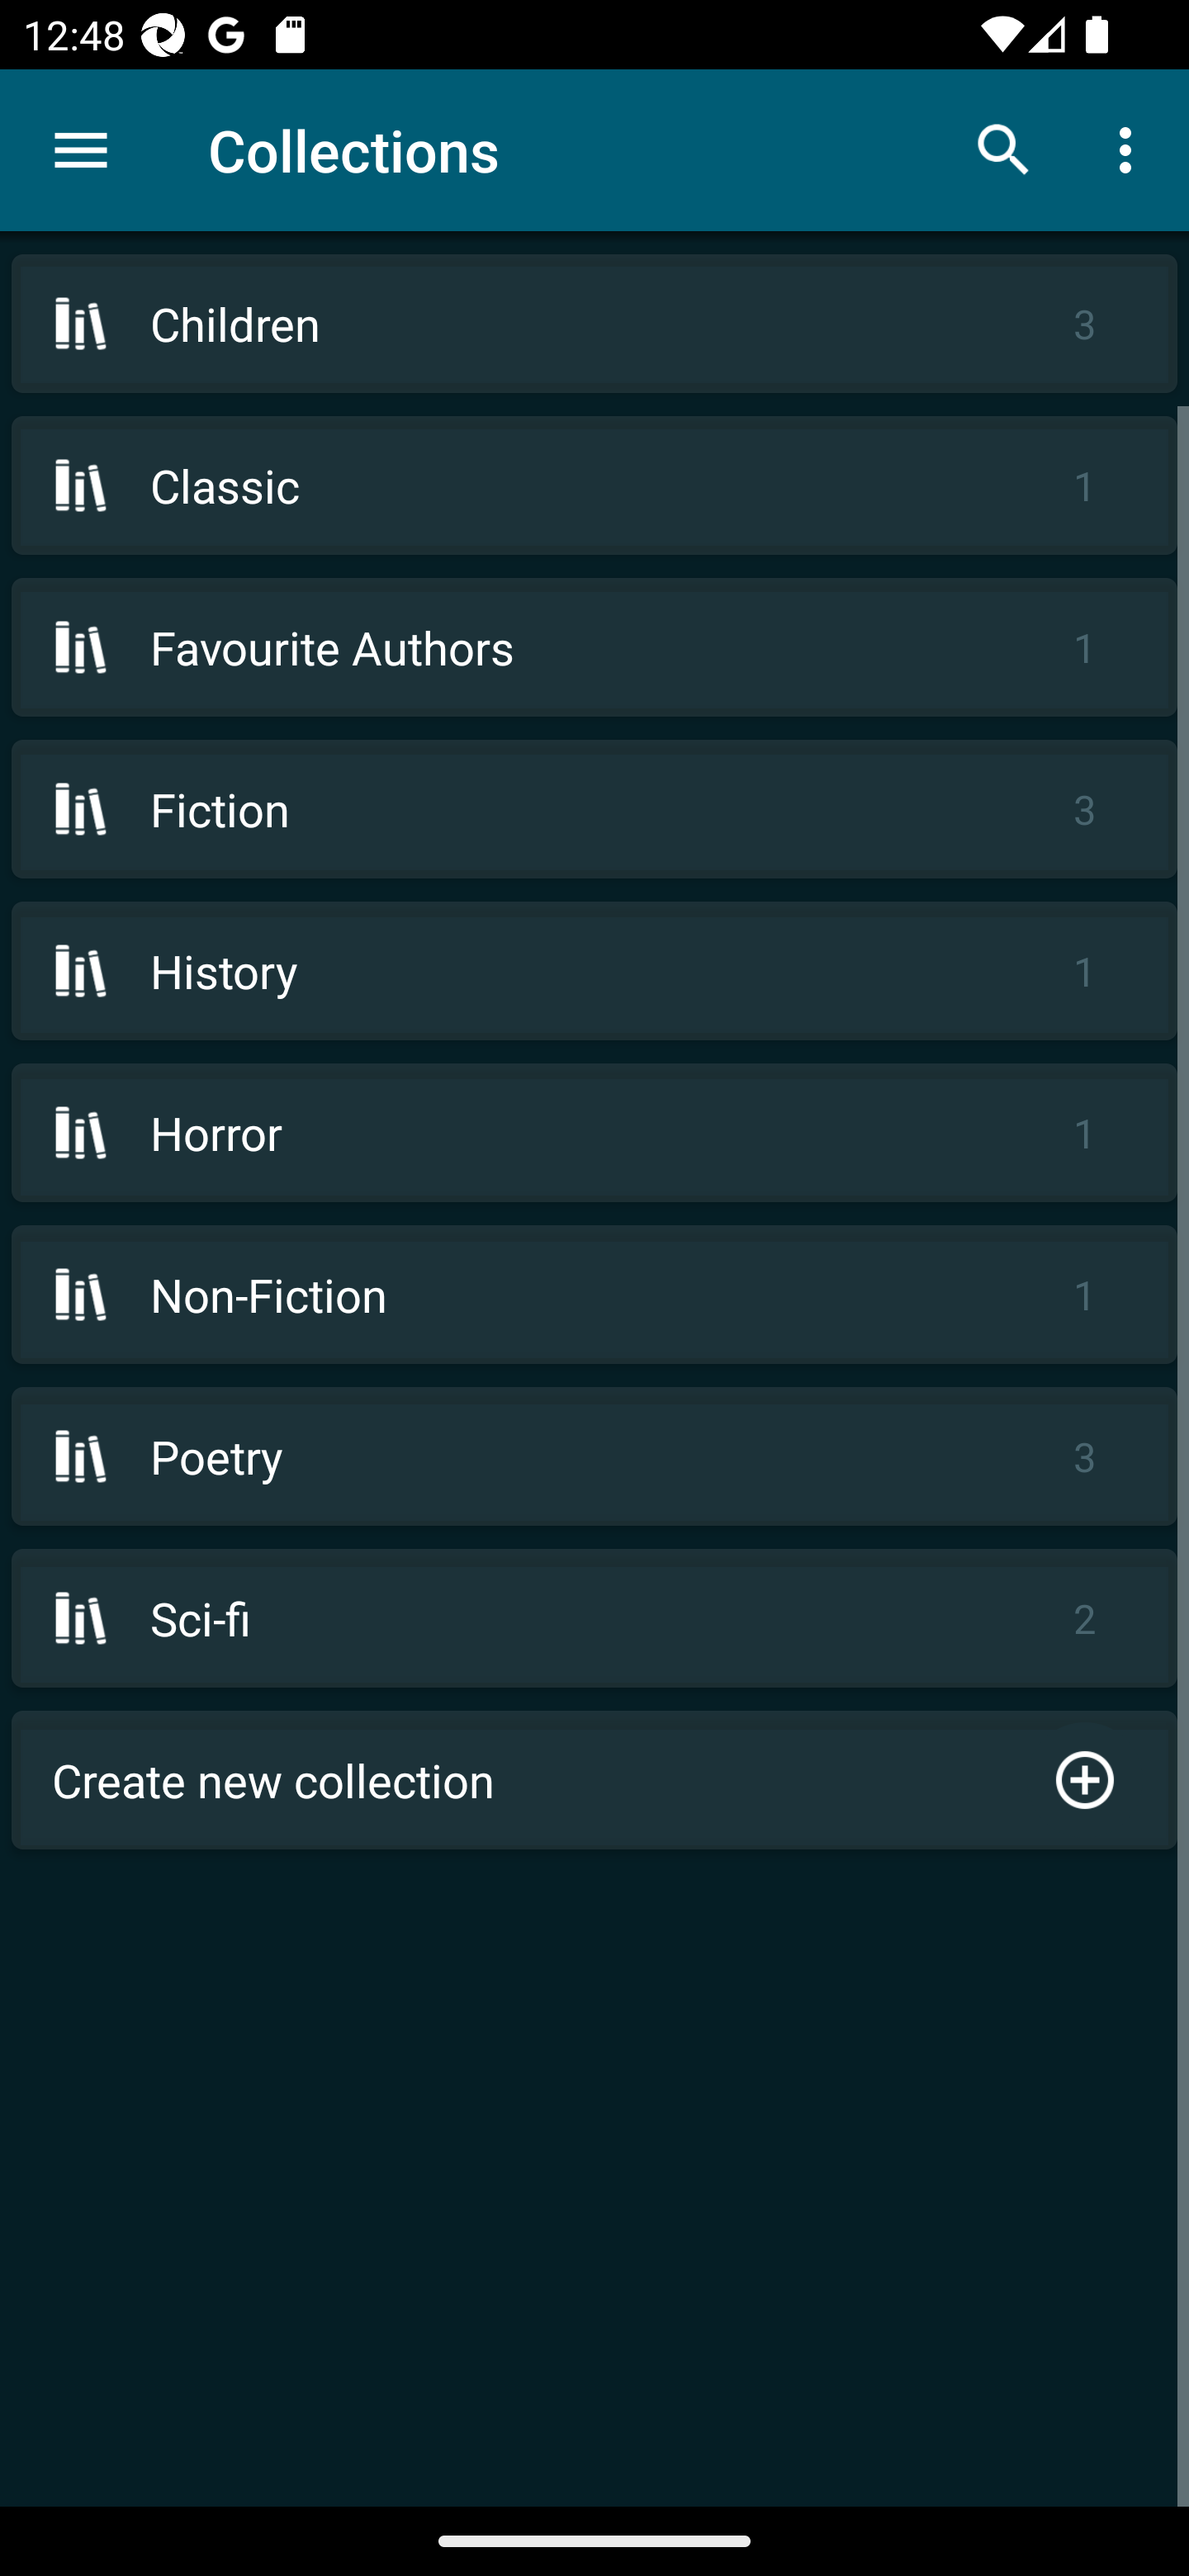 The width and height of the screenshot is (1189, 2576). I want to click on Children 3, so click(594, 324).